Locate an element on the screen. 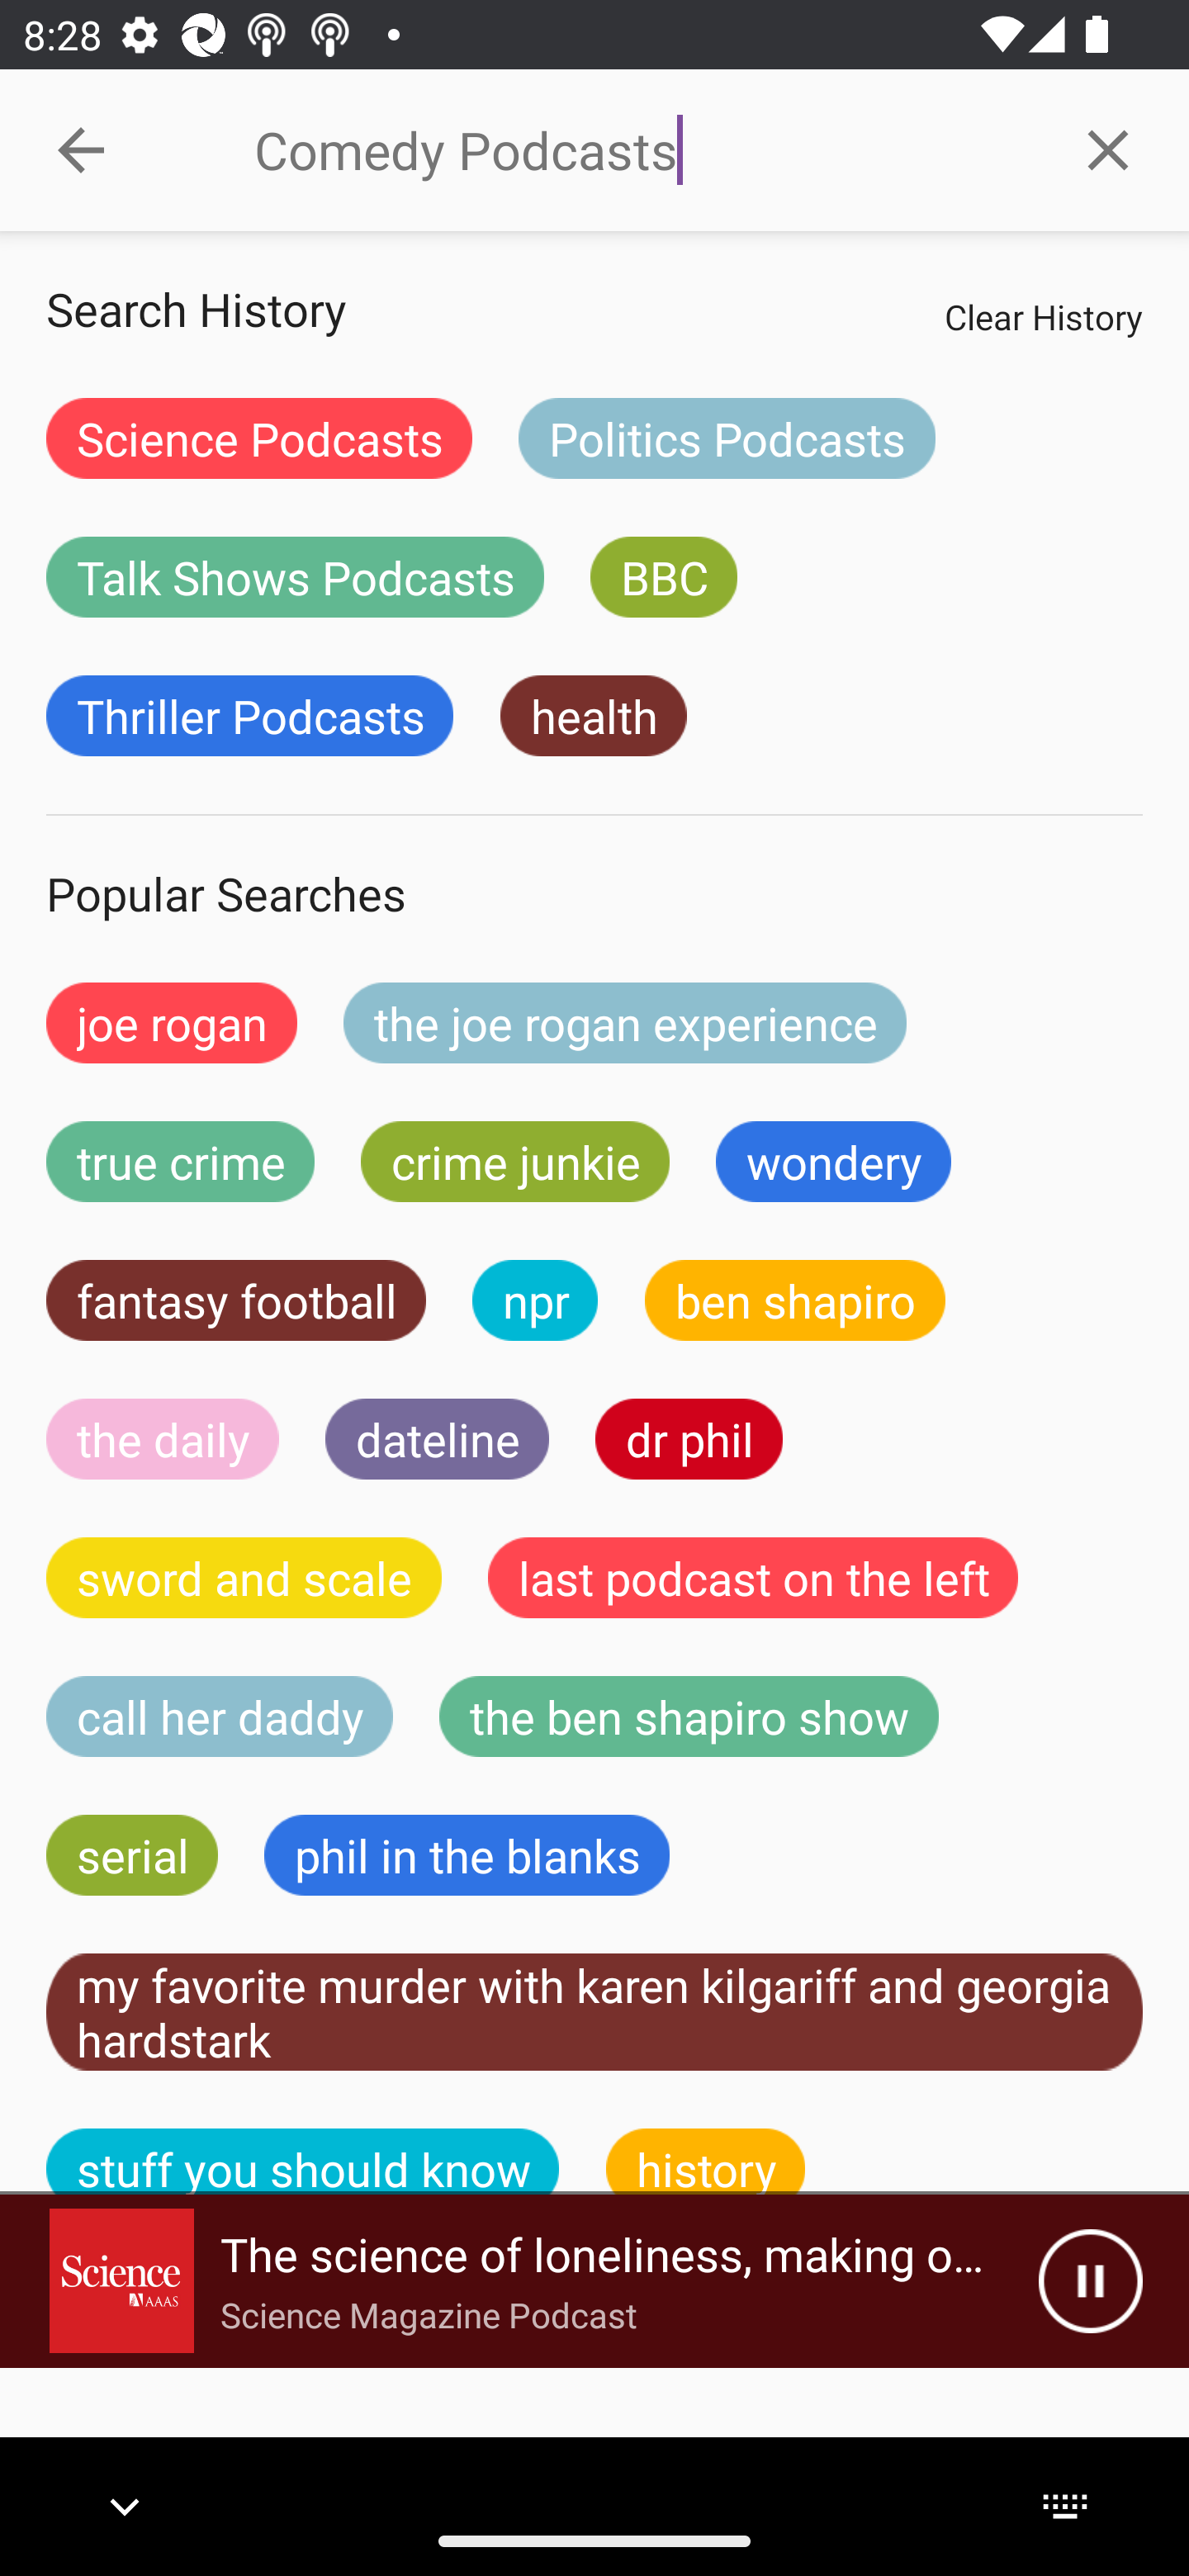 The height and width of the screenshot is (2576, 1189). Talk Shows Podcasts is located at coordinates (296, 576).